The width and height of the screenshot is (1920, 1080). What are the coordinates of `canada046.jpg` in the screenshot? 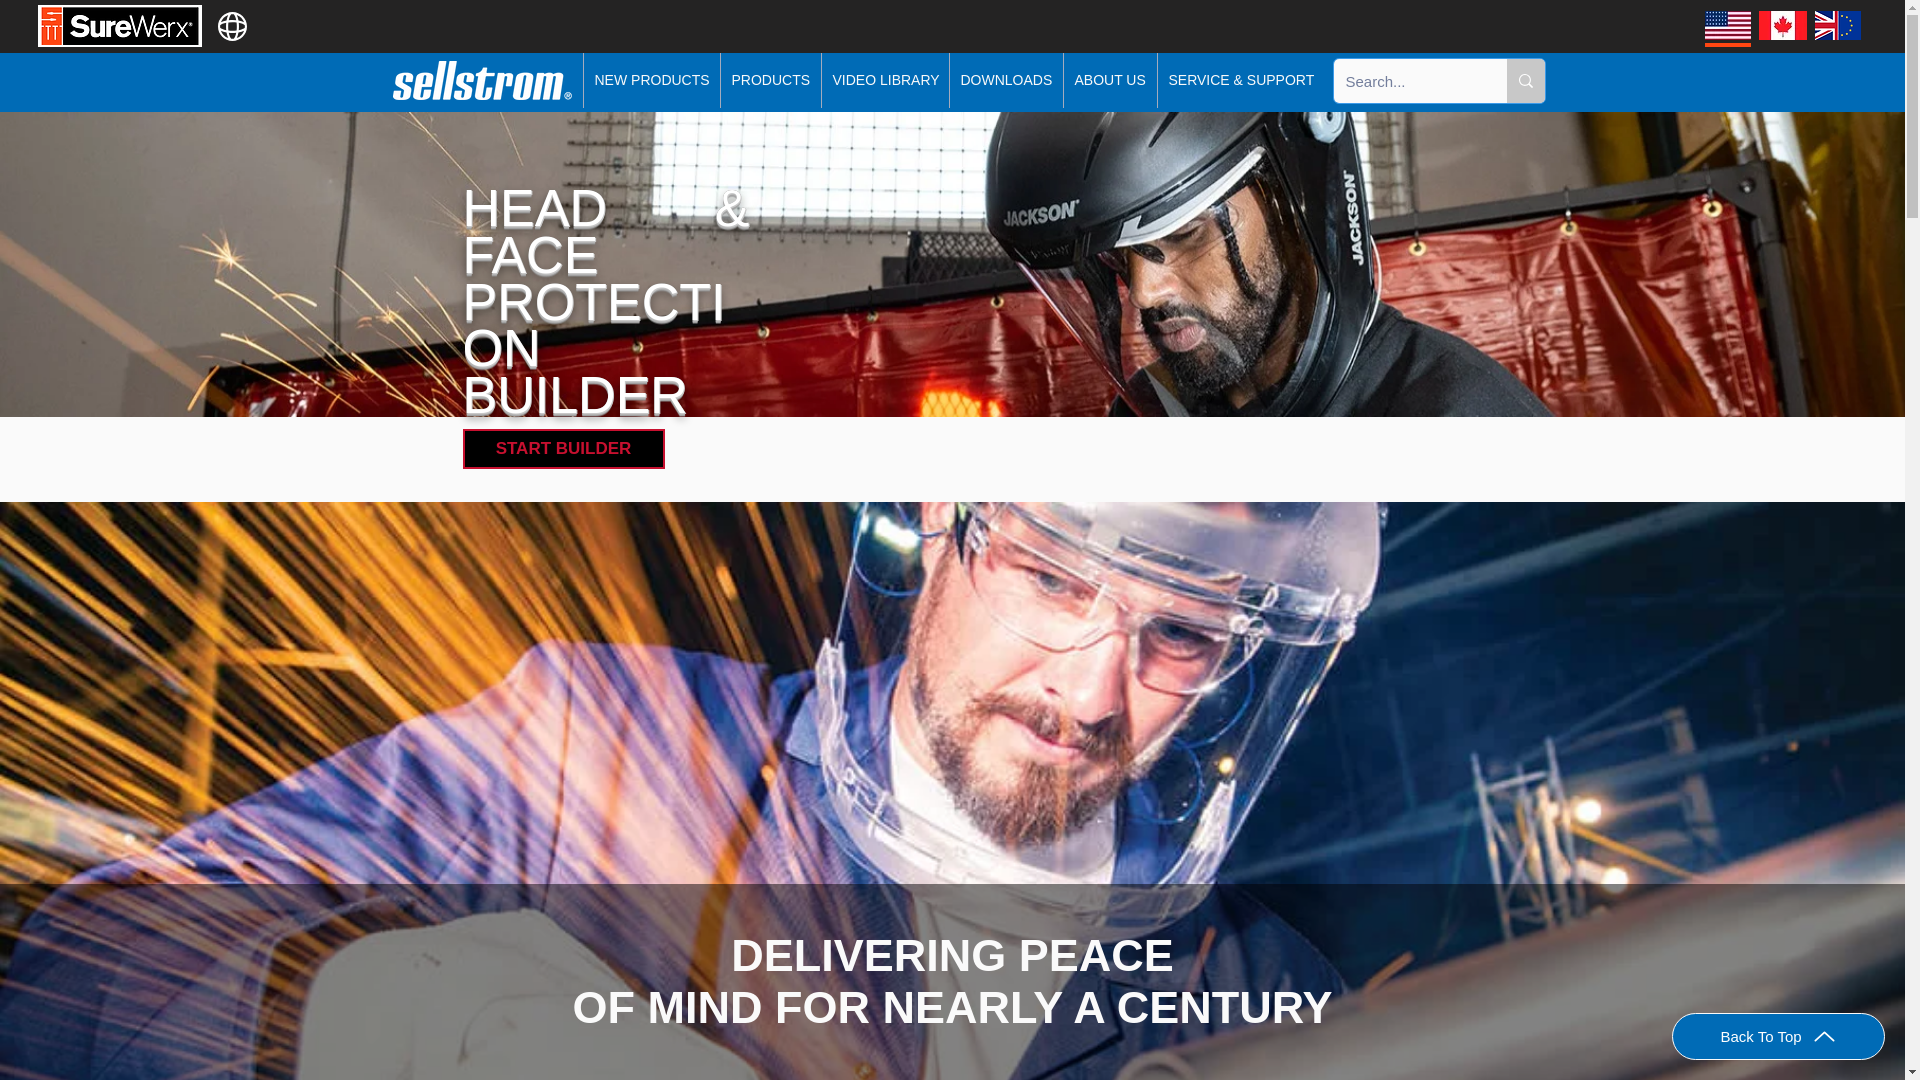 It's located at (1782, 24).